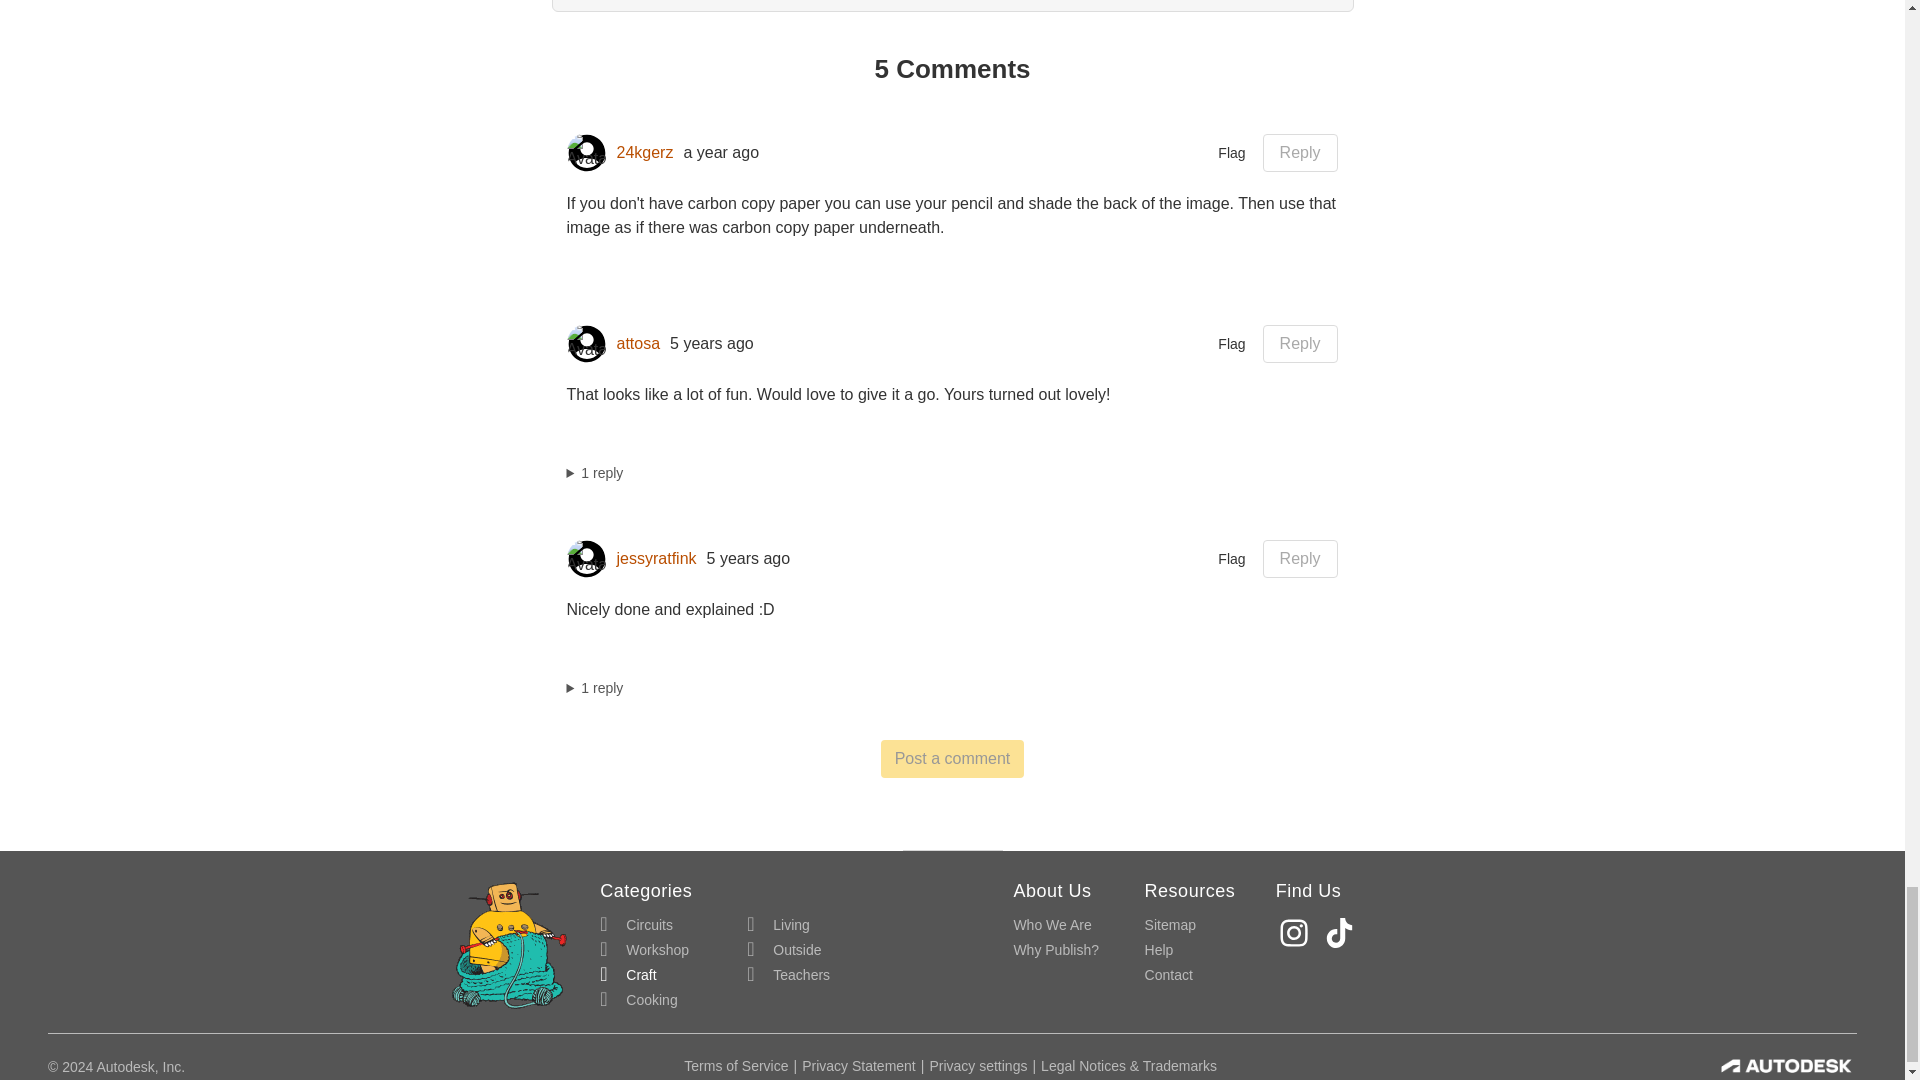 The width and height of the screenshot is (1920, 1080). Describe the element at coordinates (720, 152) in the screenshot. I see `2023-02-08 07:13:55.0` at that location.